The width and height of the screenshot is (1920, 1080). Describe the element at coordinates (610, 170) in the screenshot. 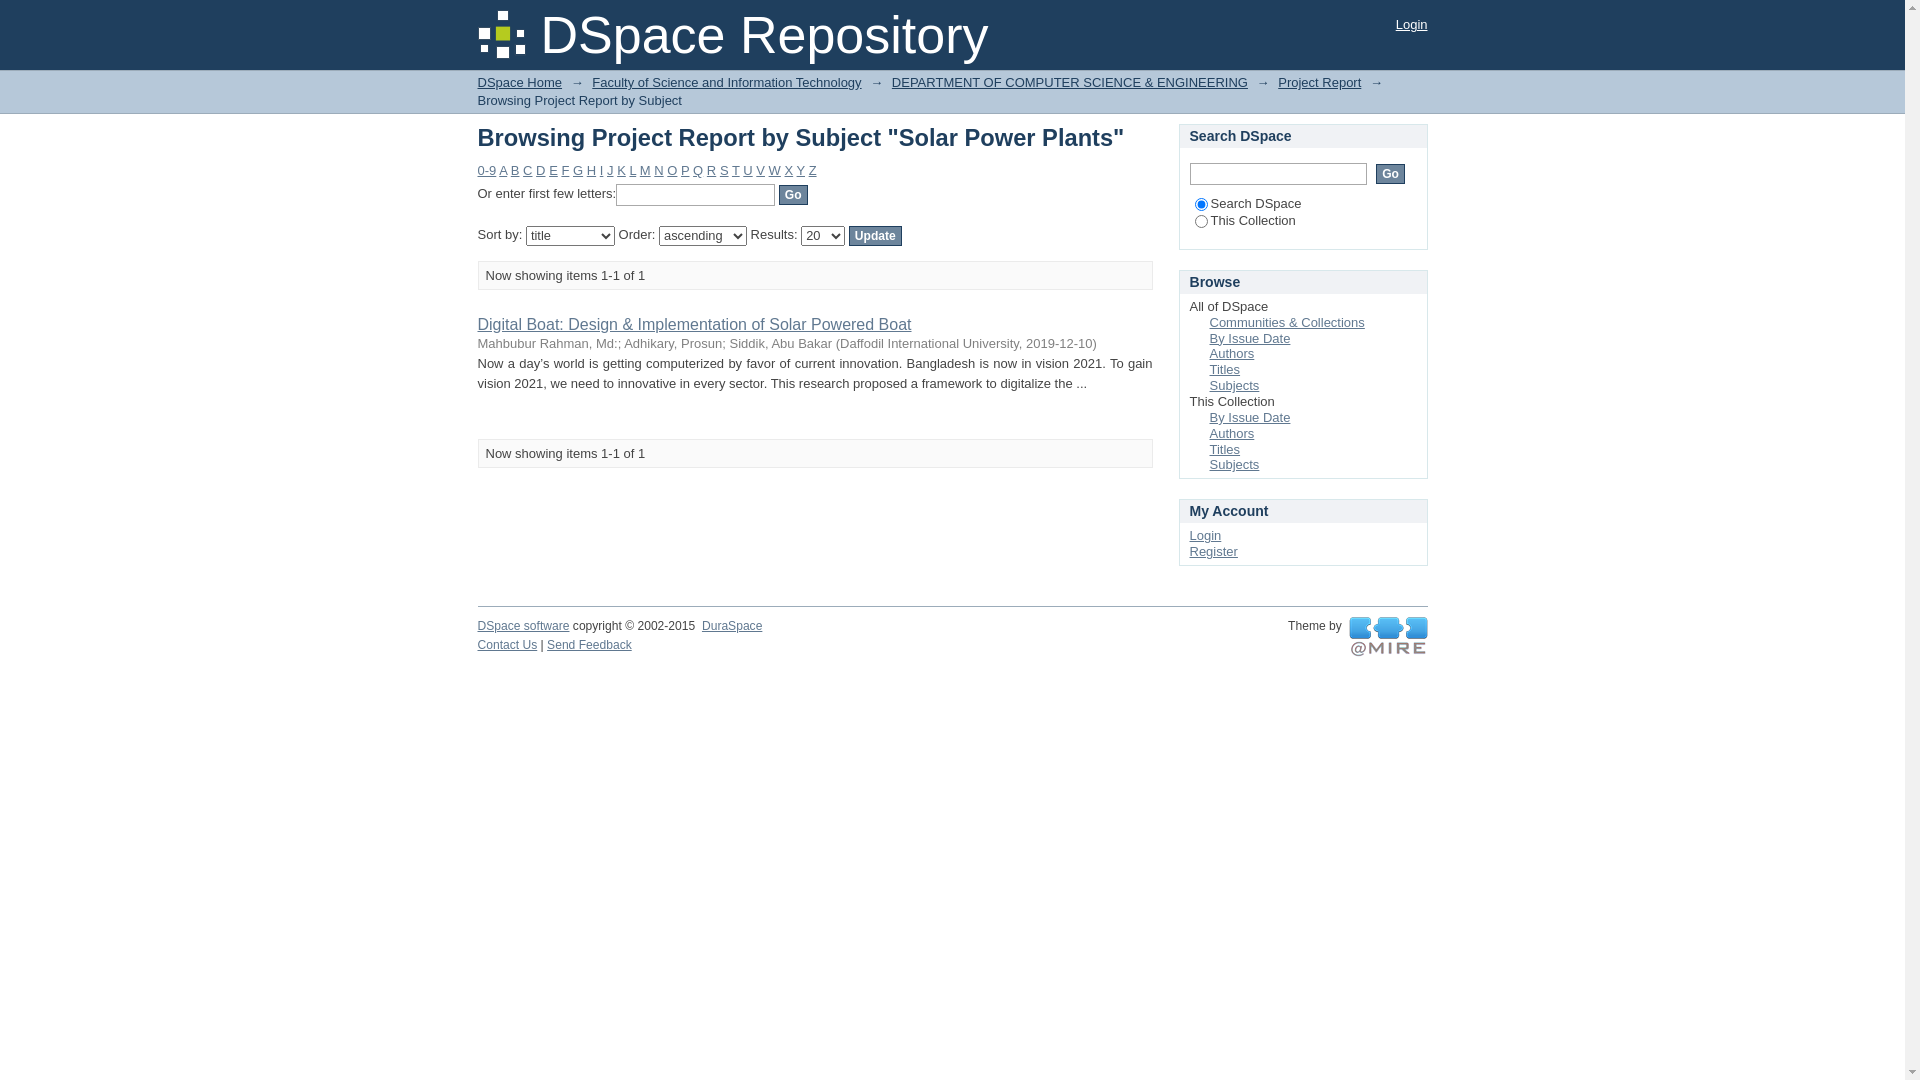

I see `J` at that location.